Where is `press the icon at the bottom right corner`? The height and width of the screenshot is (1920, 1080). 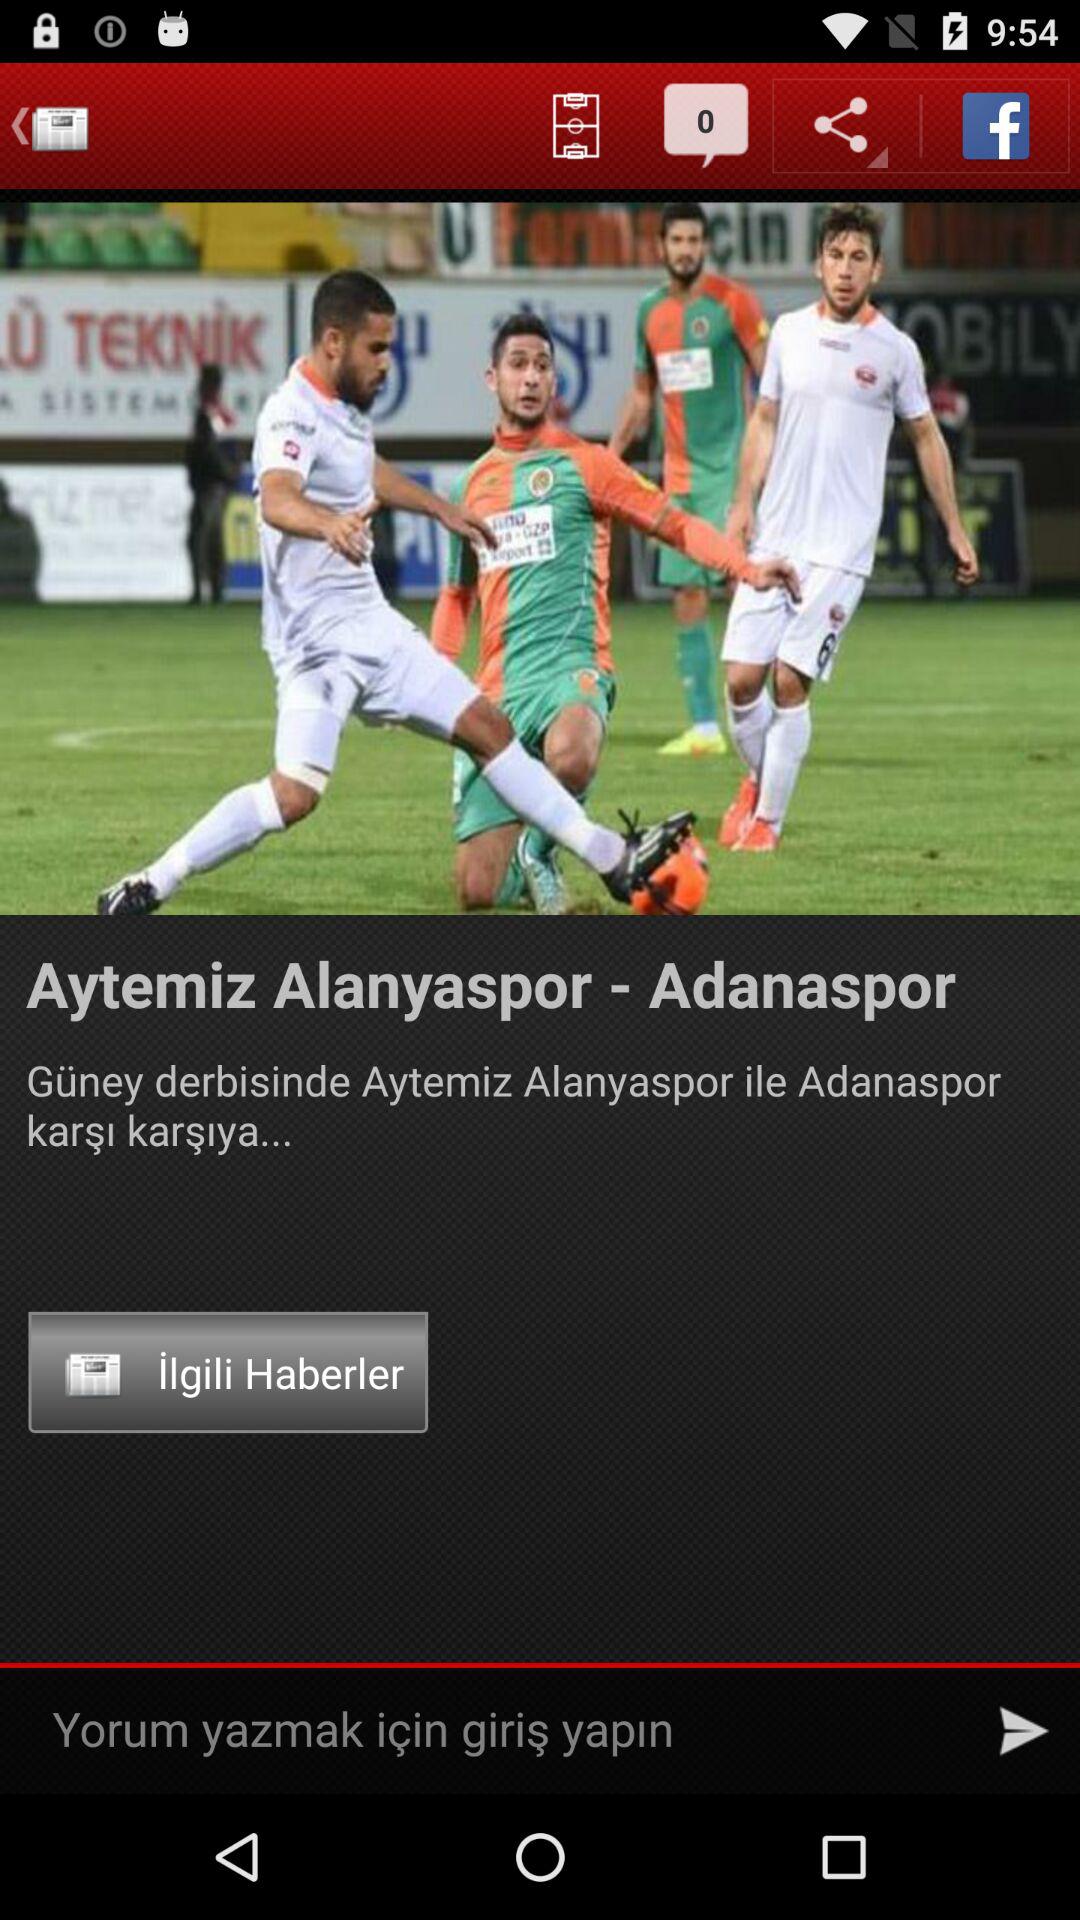
press the icon at the bottom right corner is located at coordinates (1024, 1730).